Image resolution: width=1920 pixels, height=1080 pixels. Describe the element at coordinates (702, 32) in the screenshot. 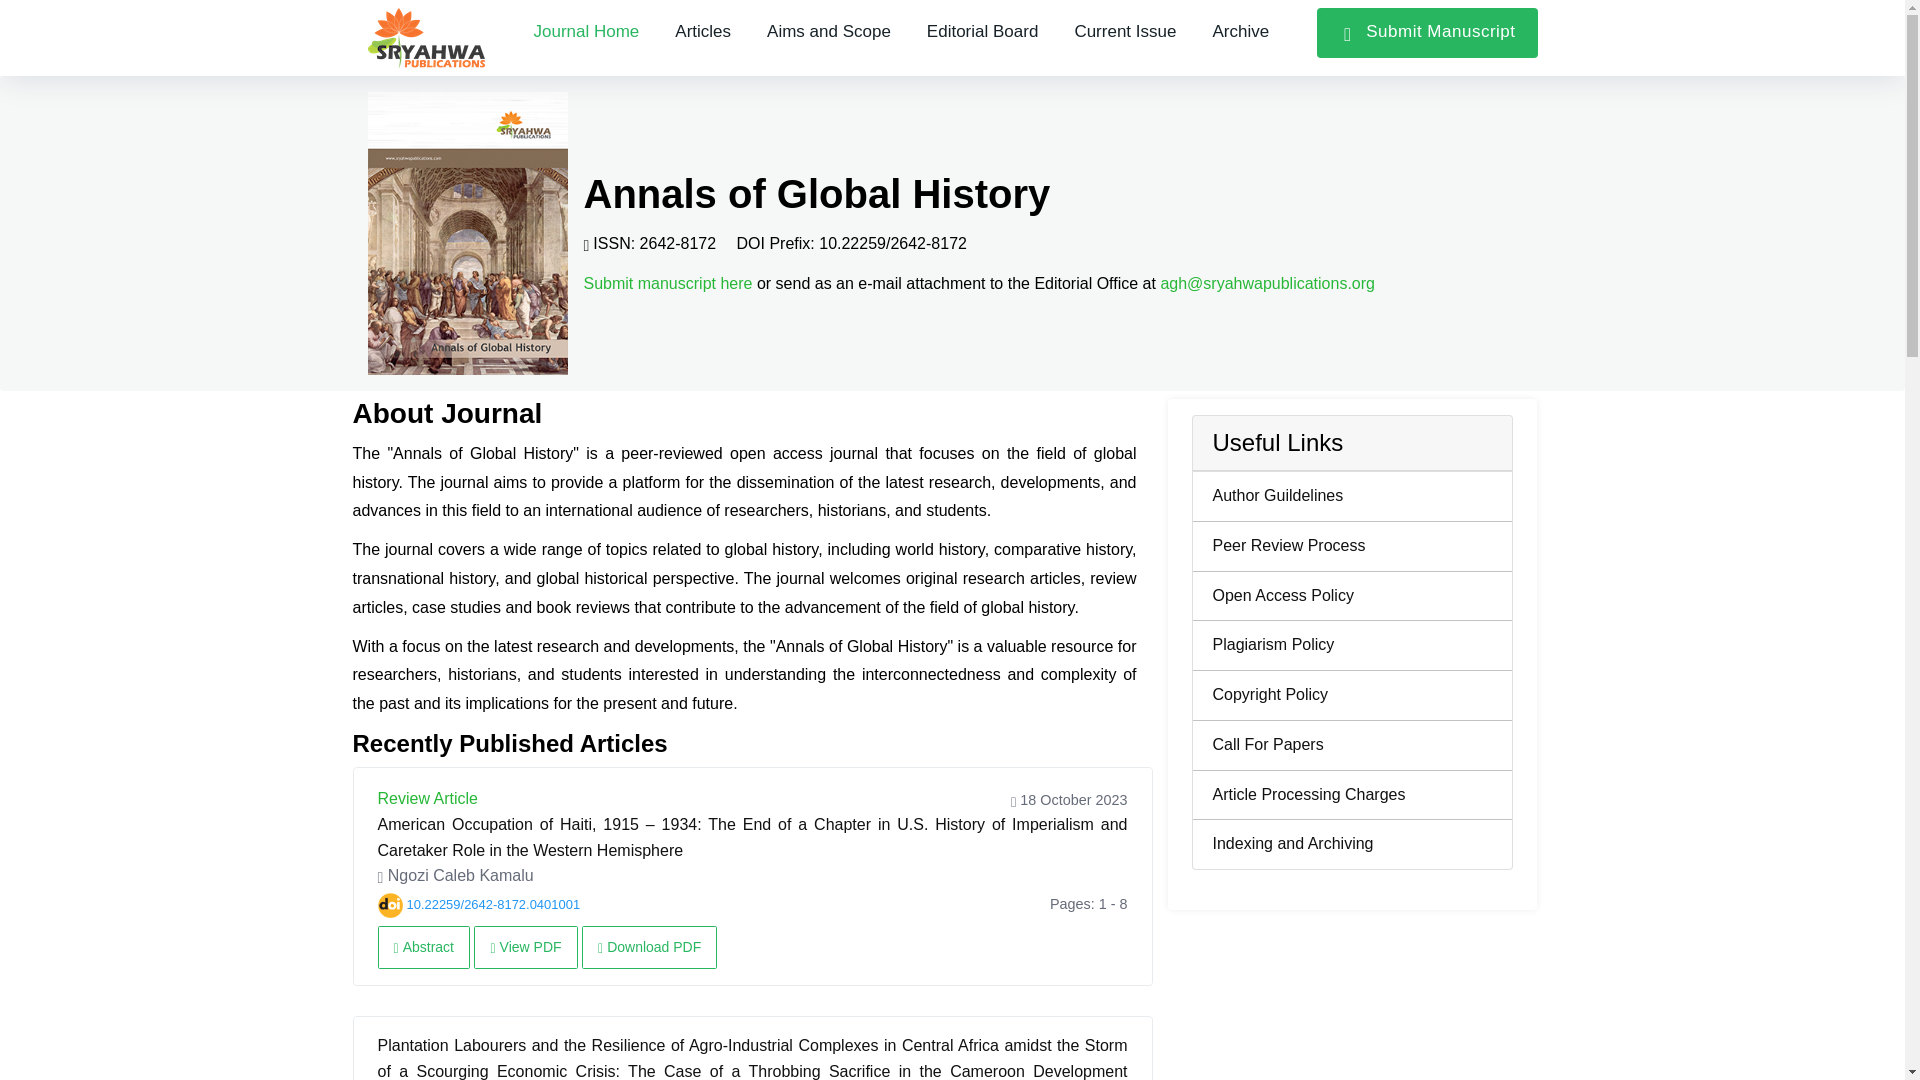

I see `Articles` at that location.